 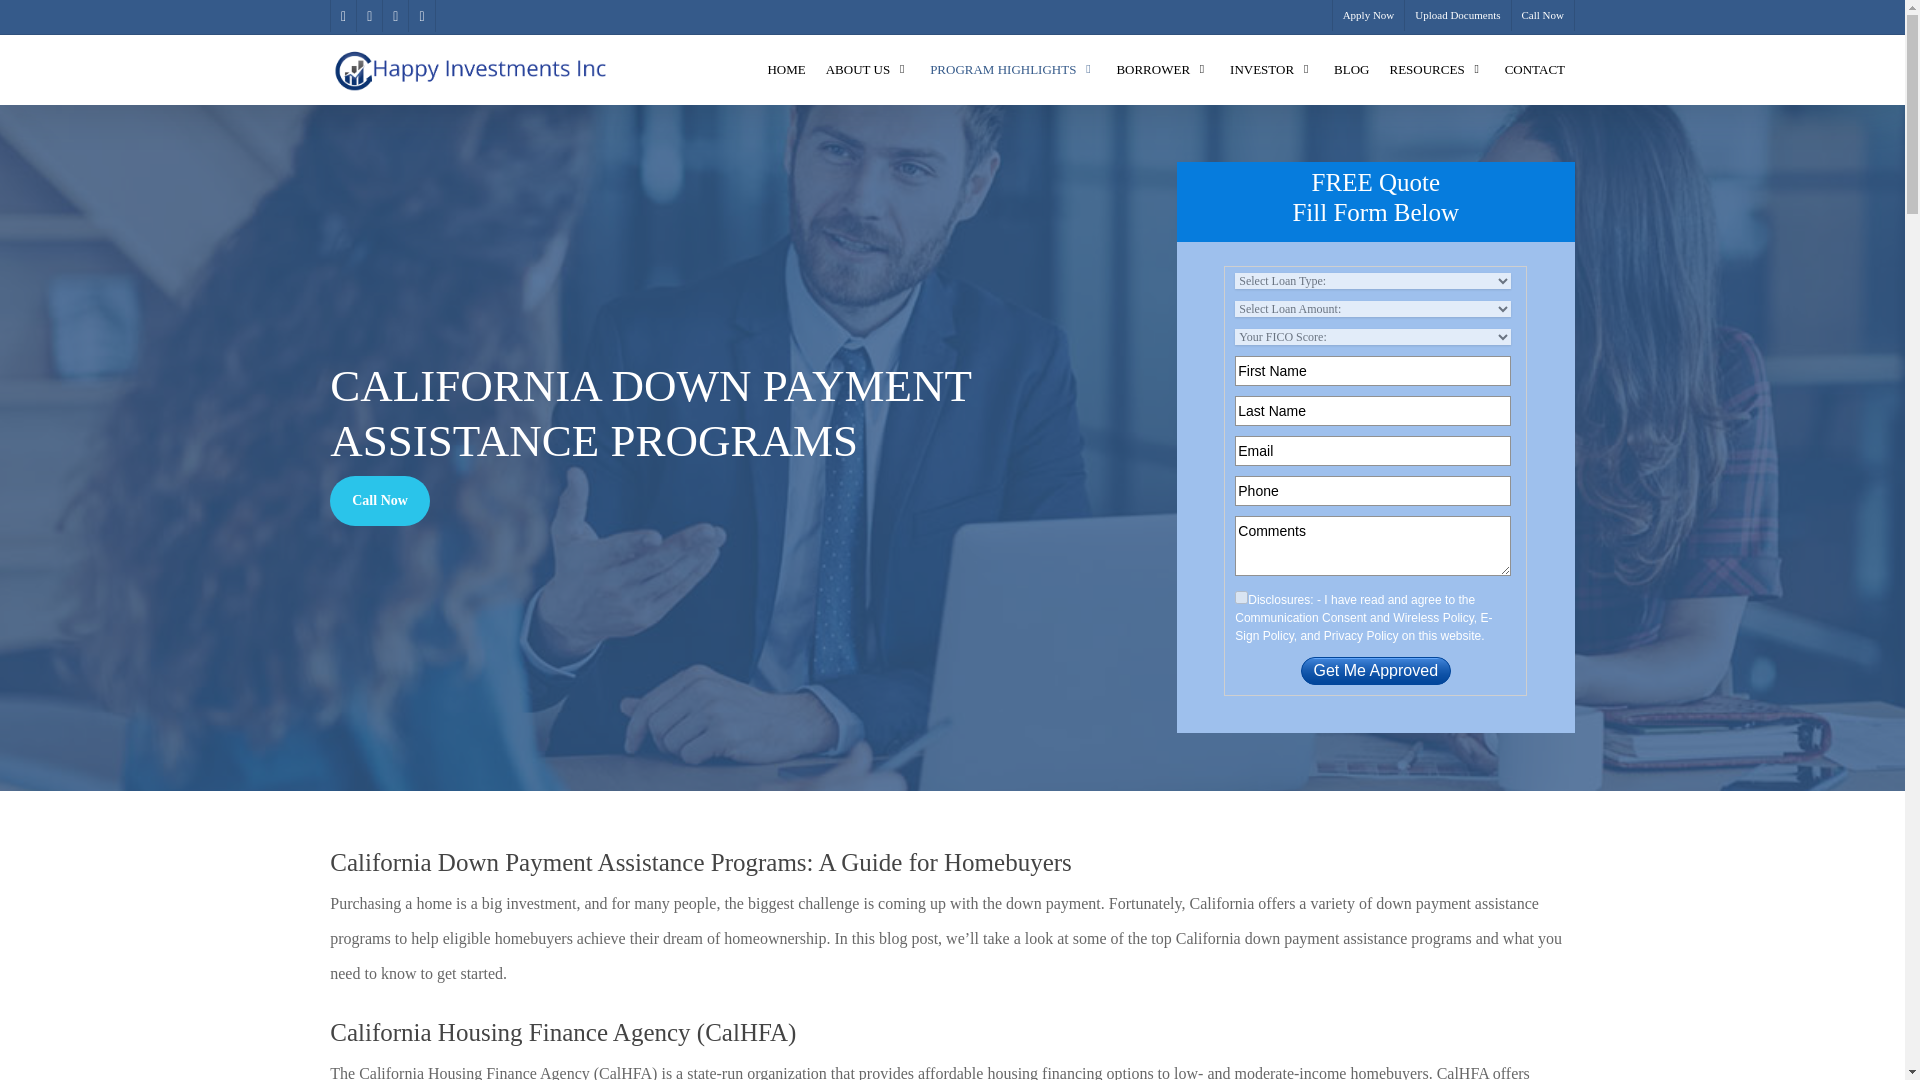 What do you see at coordinates (1012, 69) in the screenshot?
I see `PROGRAM HIGHLIGHTS` at bounding box center [1012, 69].